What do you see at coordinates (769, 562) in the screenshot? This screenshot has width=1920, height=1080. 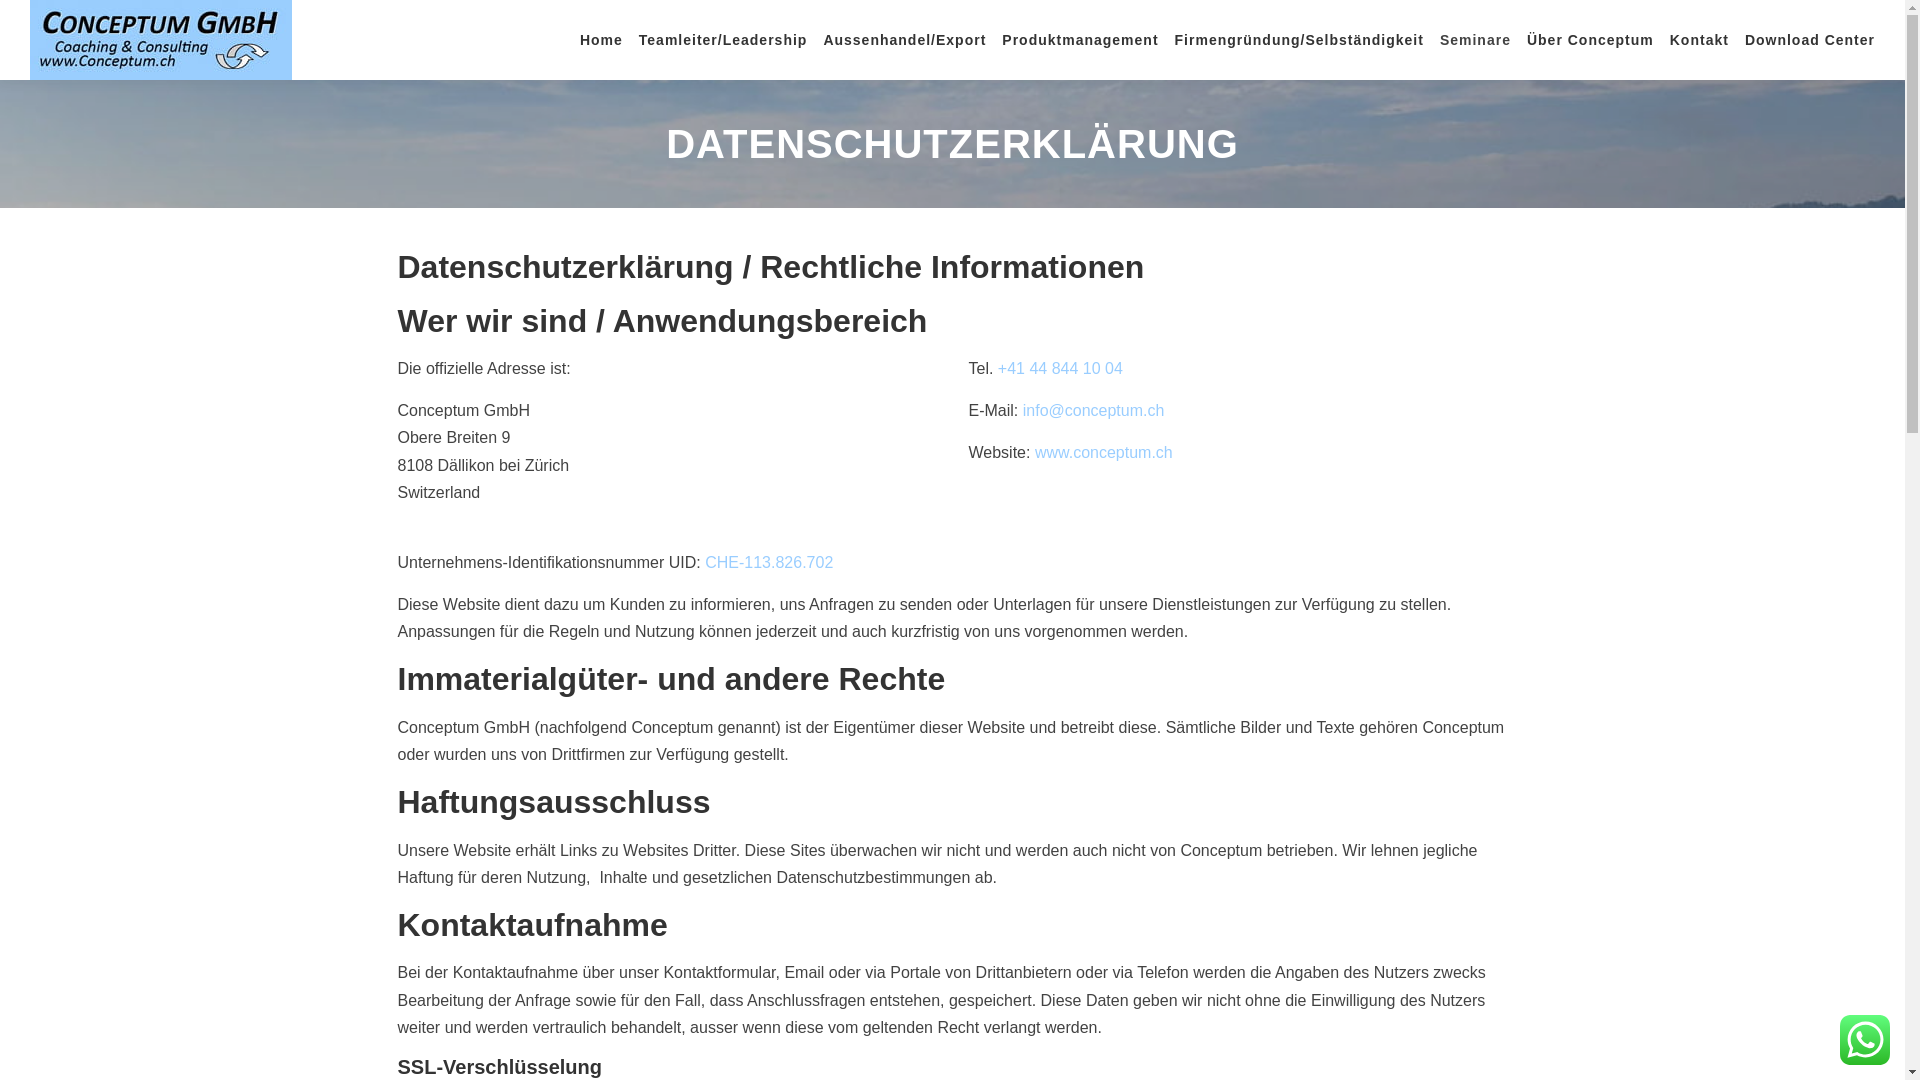 I see `CHE-113.826.702` at bounding box center [769, 562].